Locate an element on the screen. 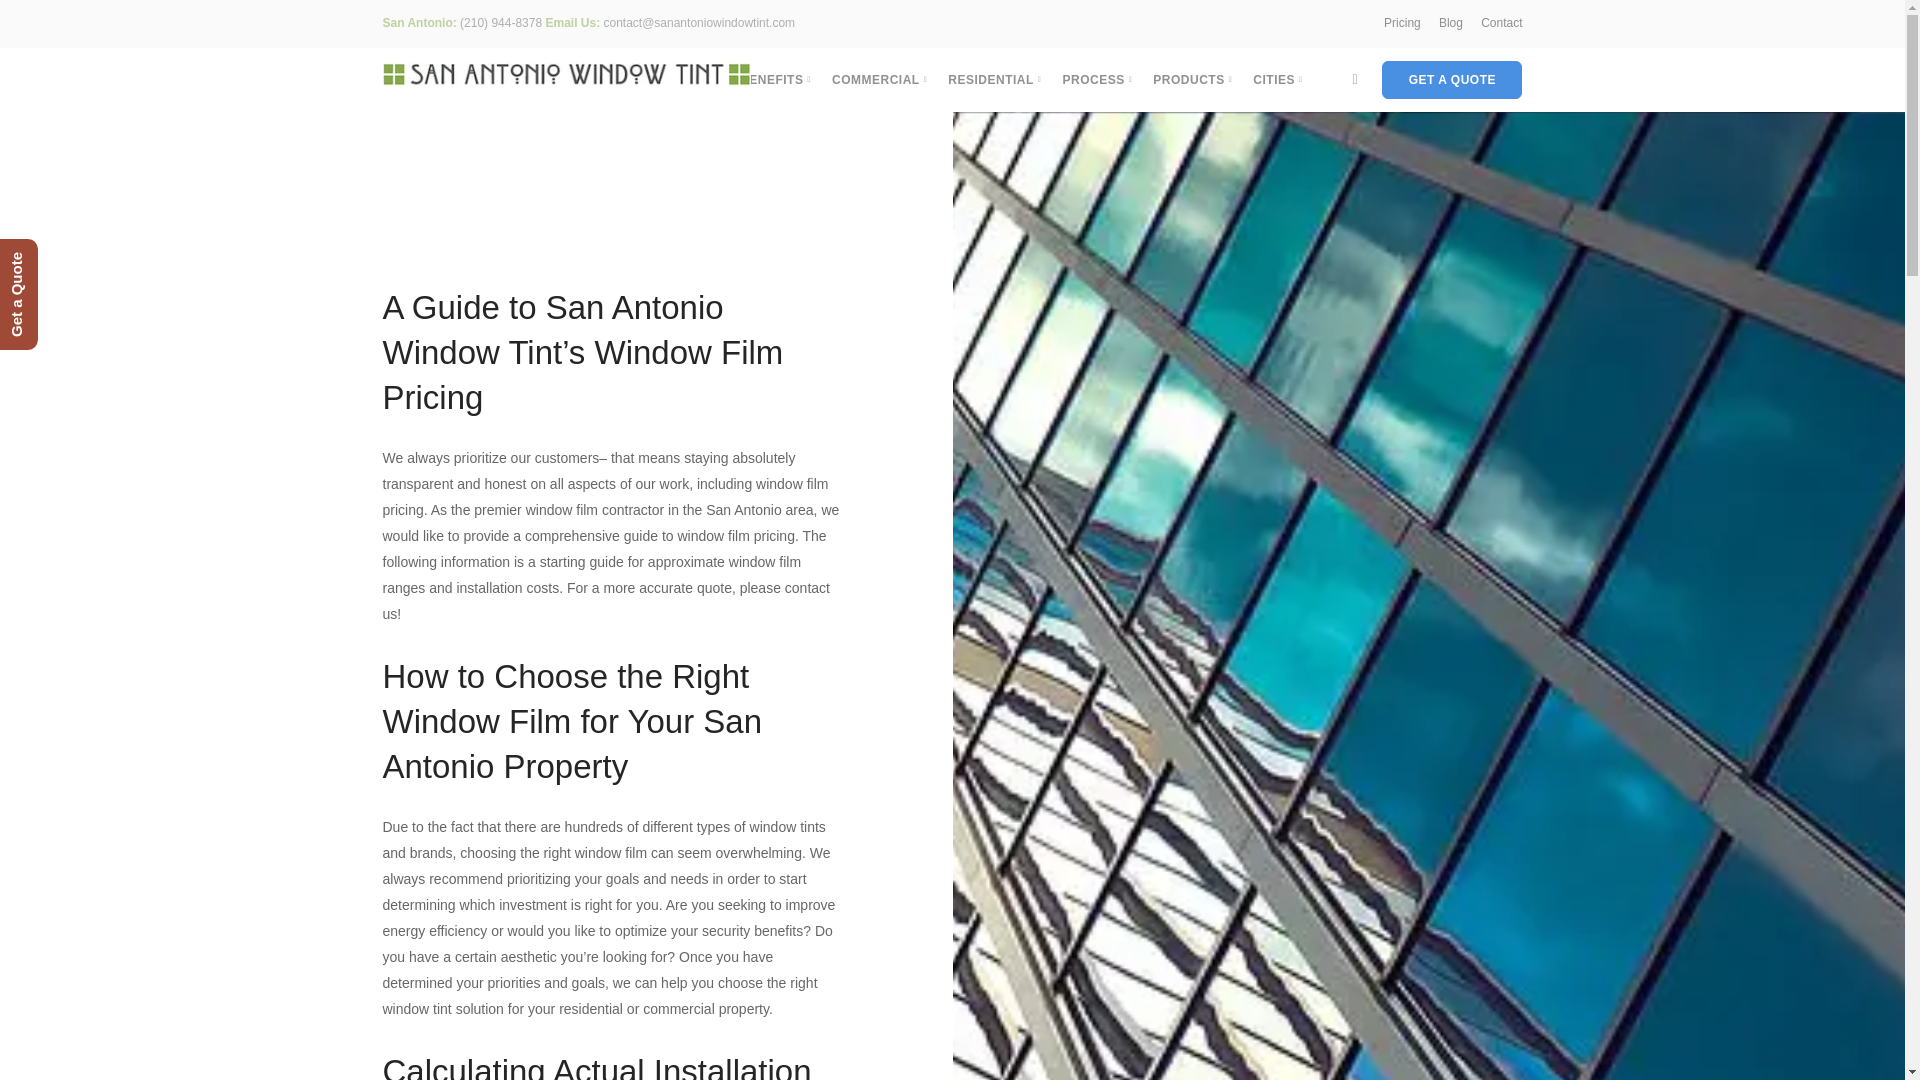  San Antonio Window Tint Blog is located at coordinates (1450, 23).